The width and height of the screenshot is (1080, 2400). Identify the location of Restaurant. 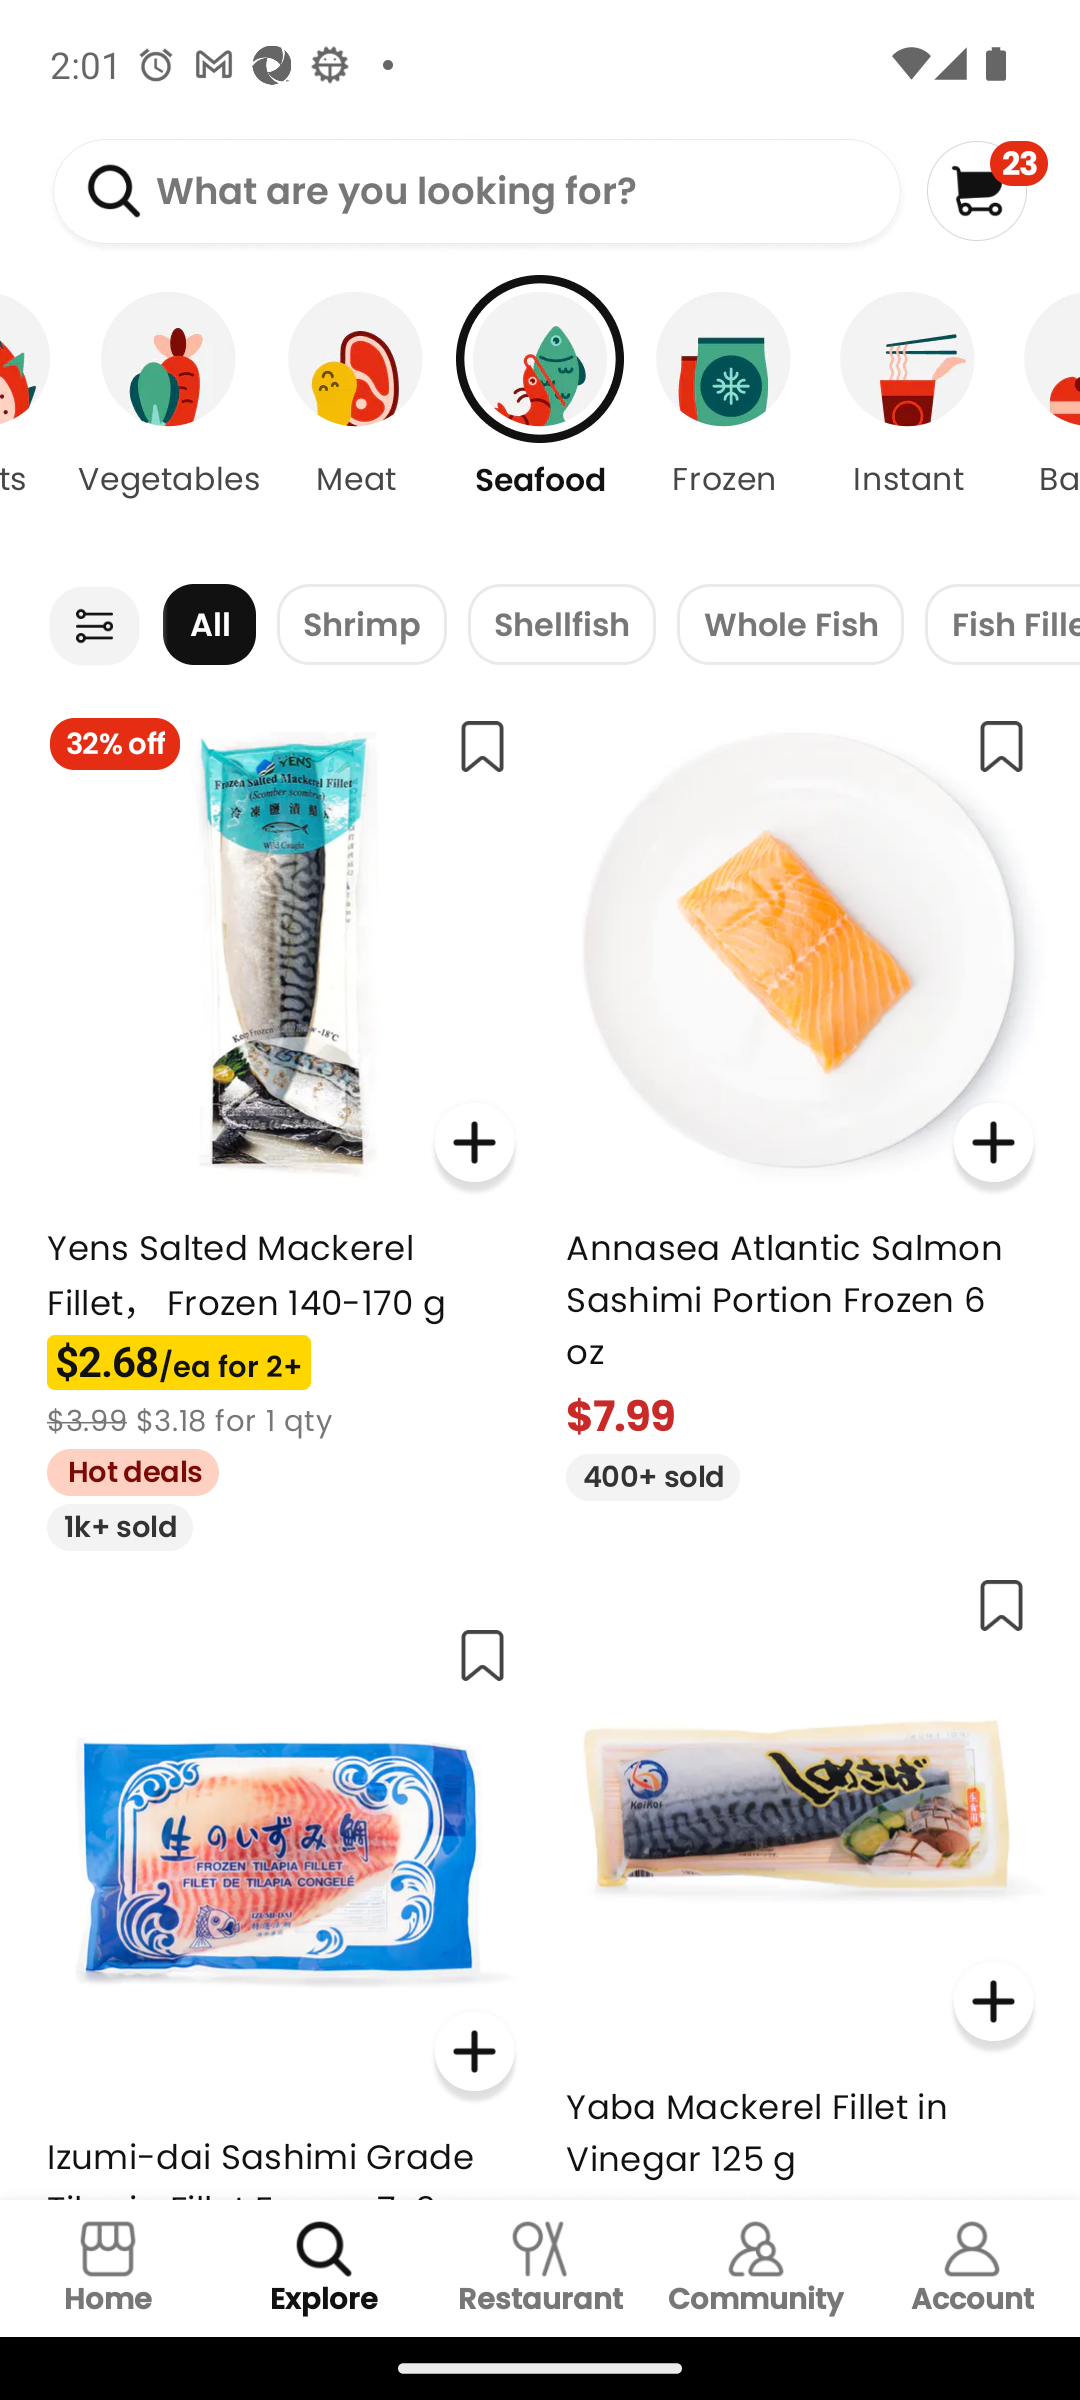
(540, 2268).